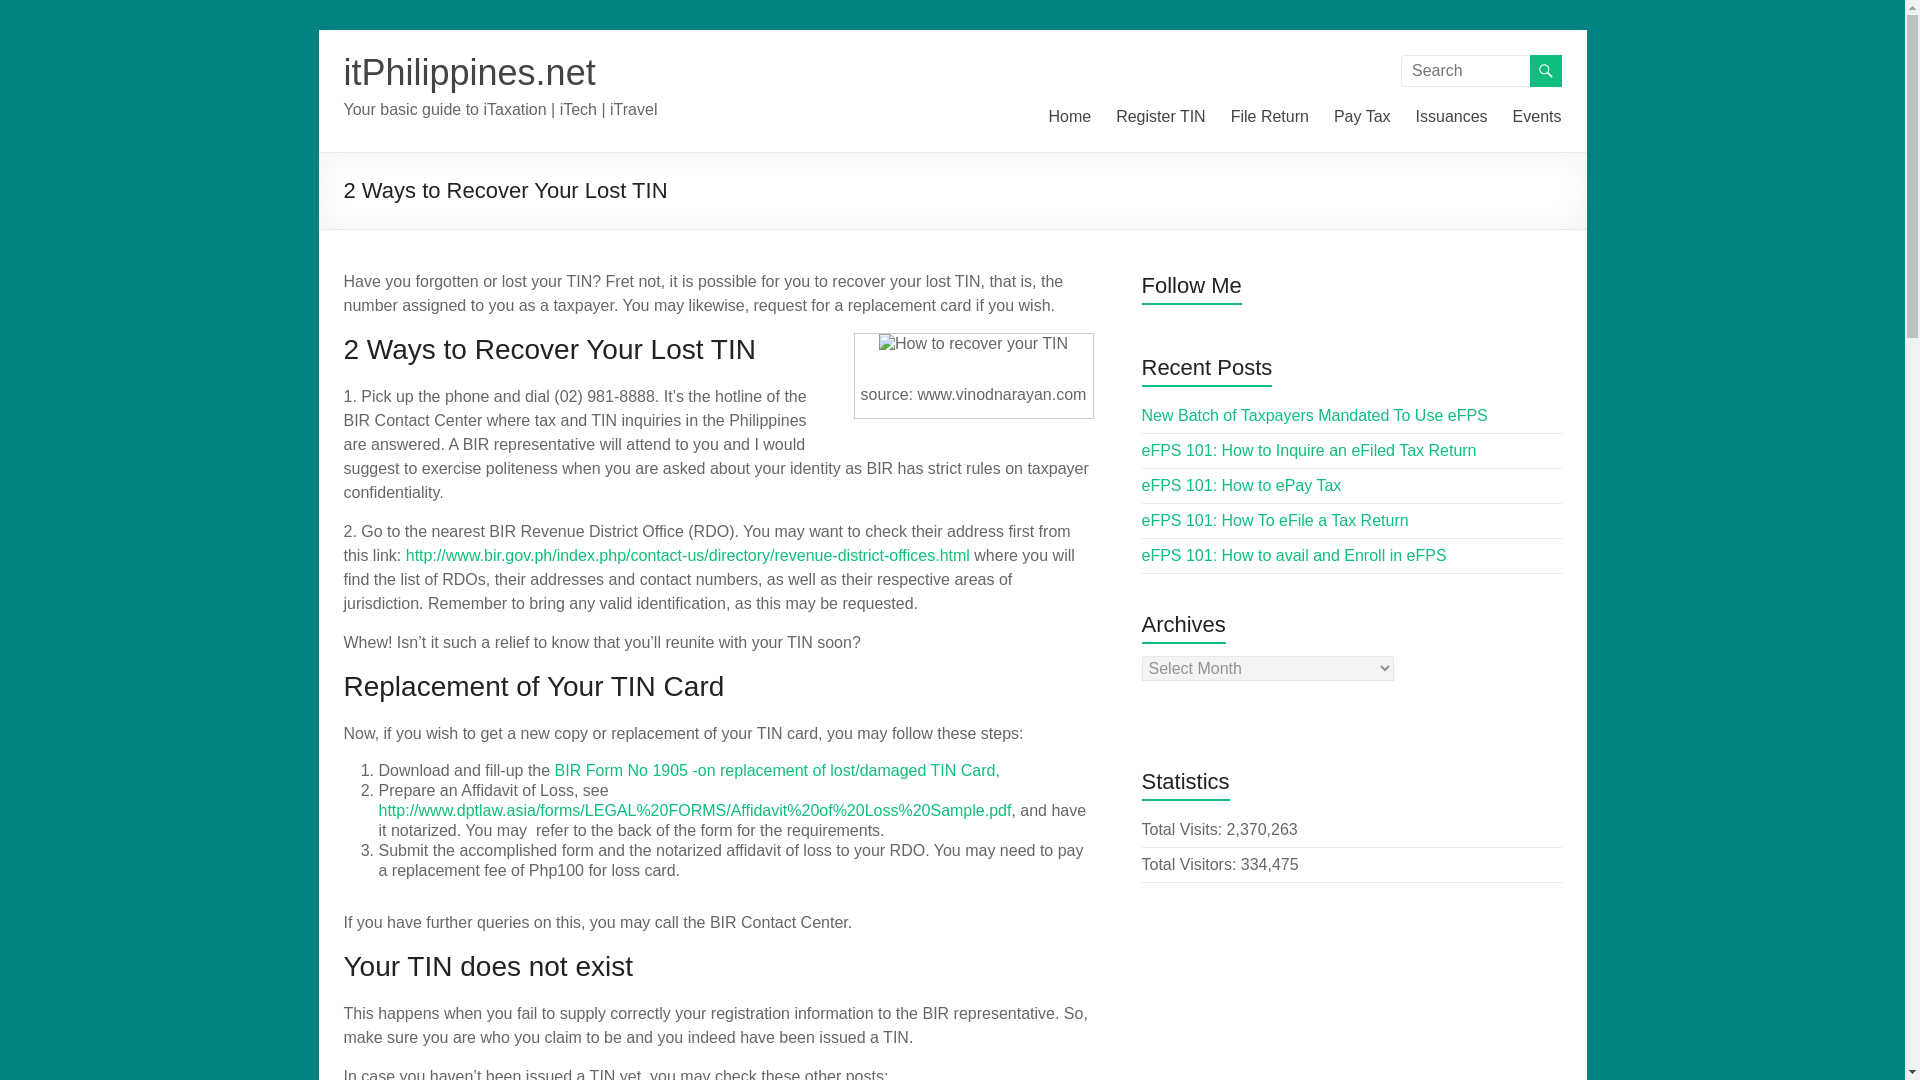  I want to click on Pay Tax, so click(1362, 122).